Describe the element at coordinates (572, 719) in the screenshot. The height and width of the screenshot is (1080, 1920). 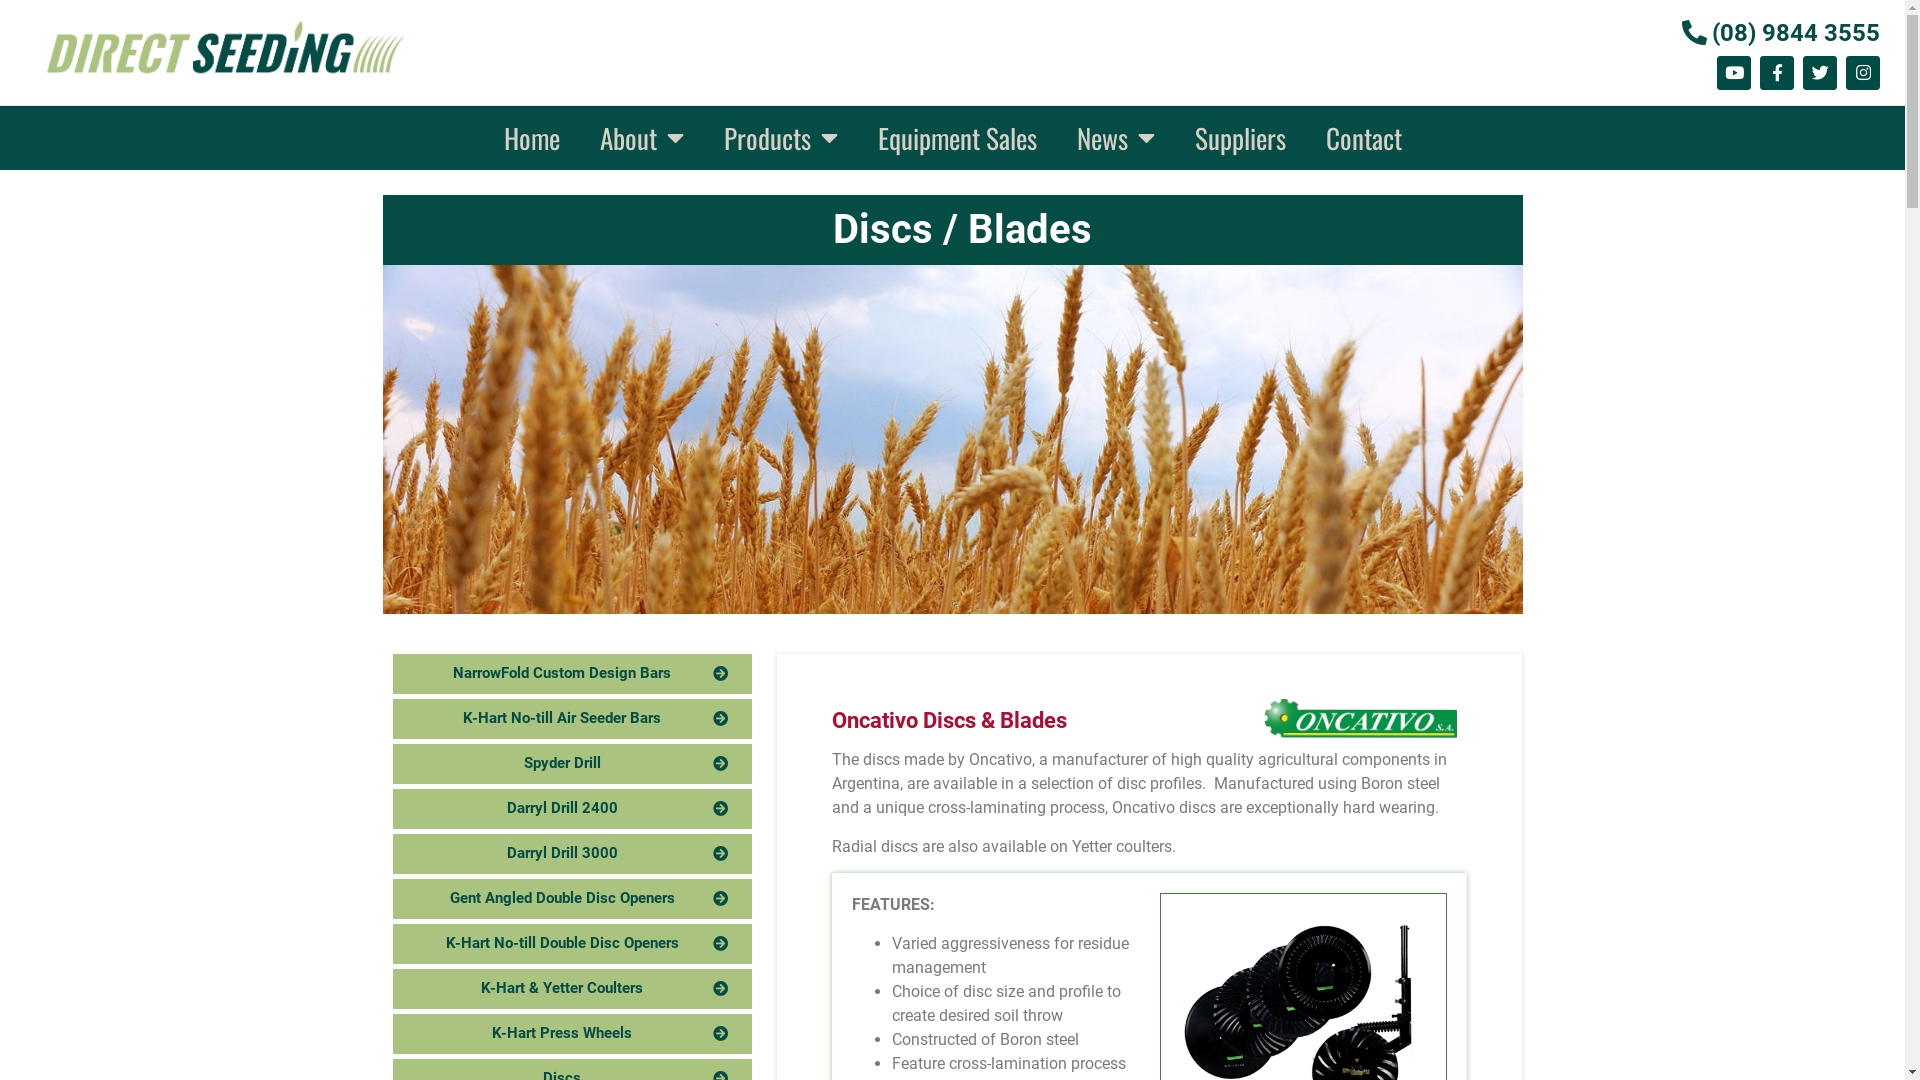
I see `K-Hart No-till Air Seeder Bars` at that location.